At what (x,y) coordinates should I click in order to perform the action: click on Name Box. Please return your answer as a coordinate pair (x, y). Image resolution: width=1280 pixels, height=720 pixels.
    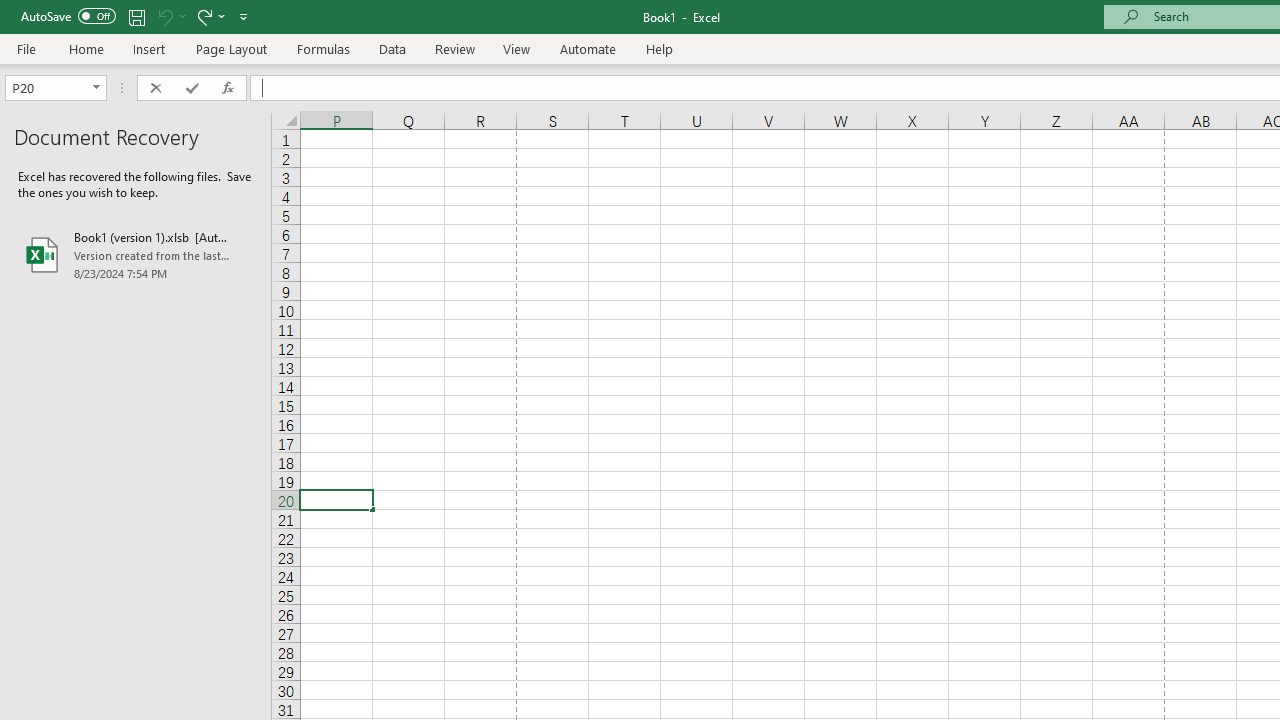
    Looking at the image, I should click on (56, 88).